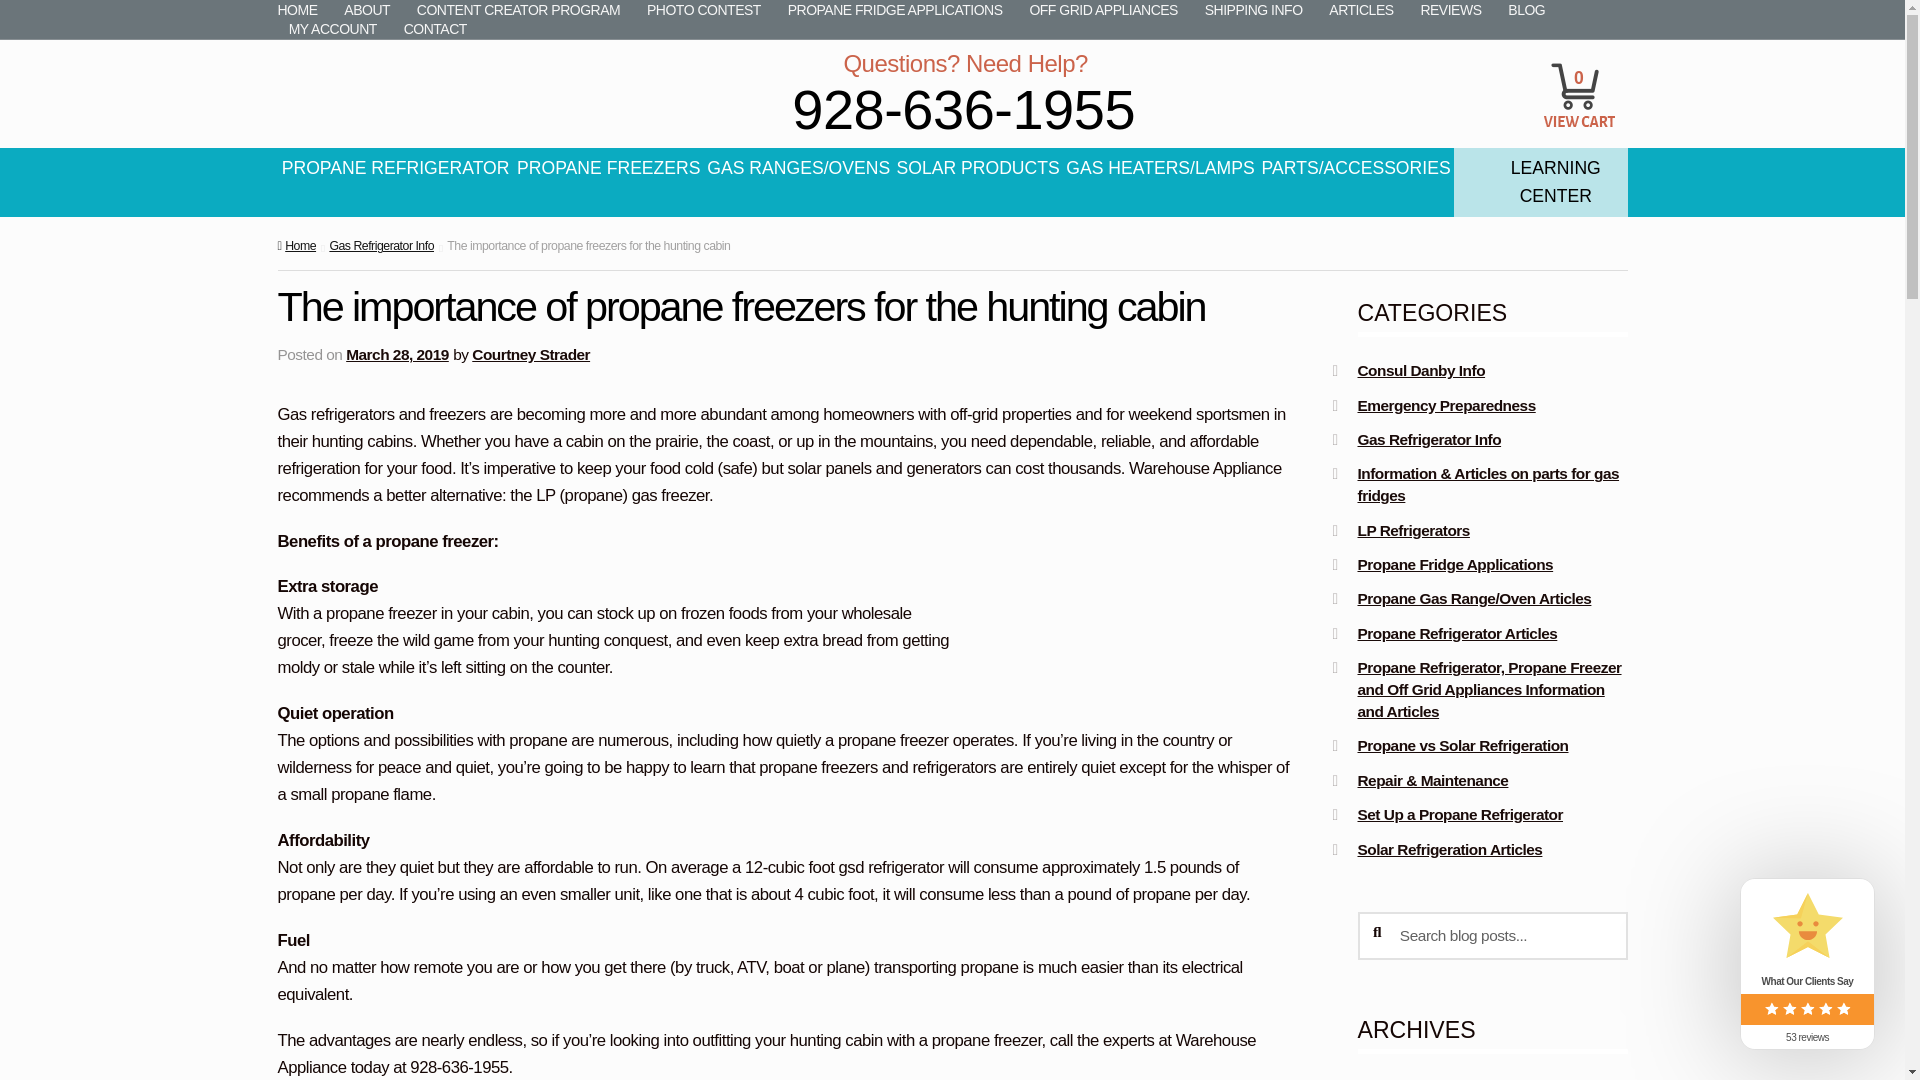 This screenshot has width=1920, height=1080. What do you see at coordinates (1361, 10) in the screenshot?
I see `ARTICLES` at bounding box center [1361, 10].